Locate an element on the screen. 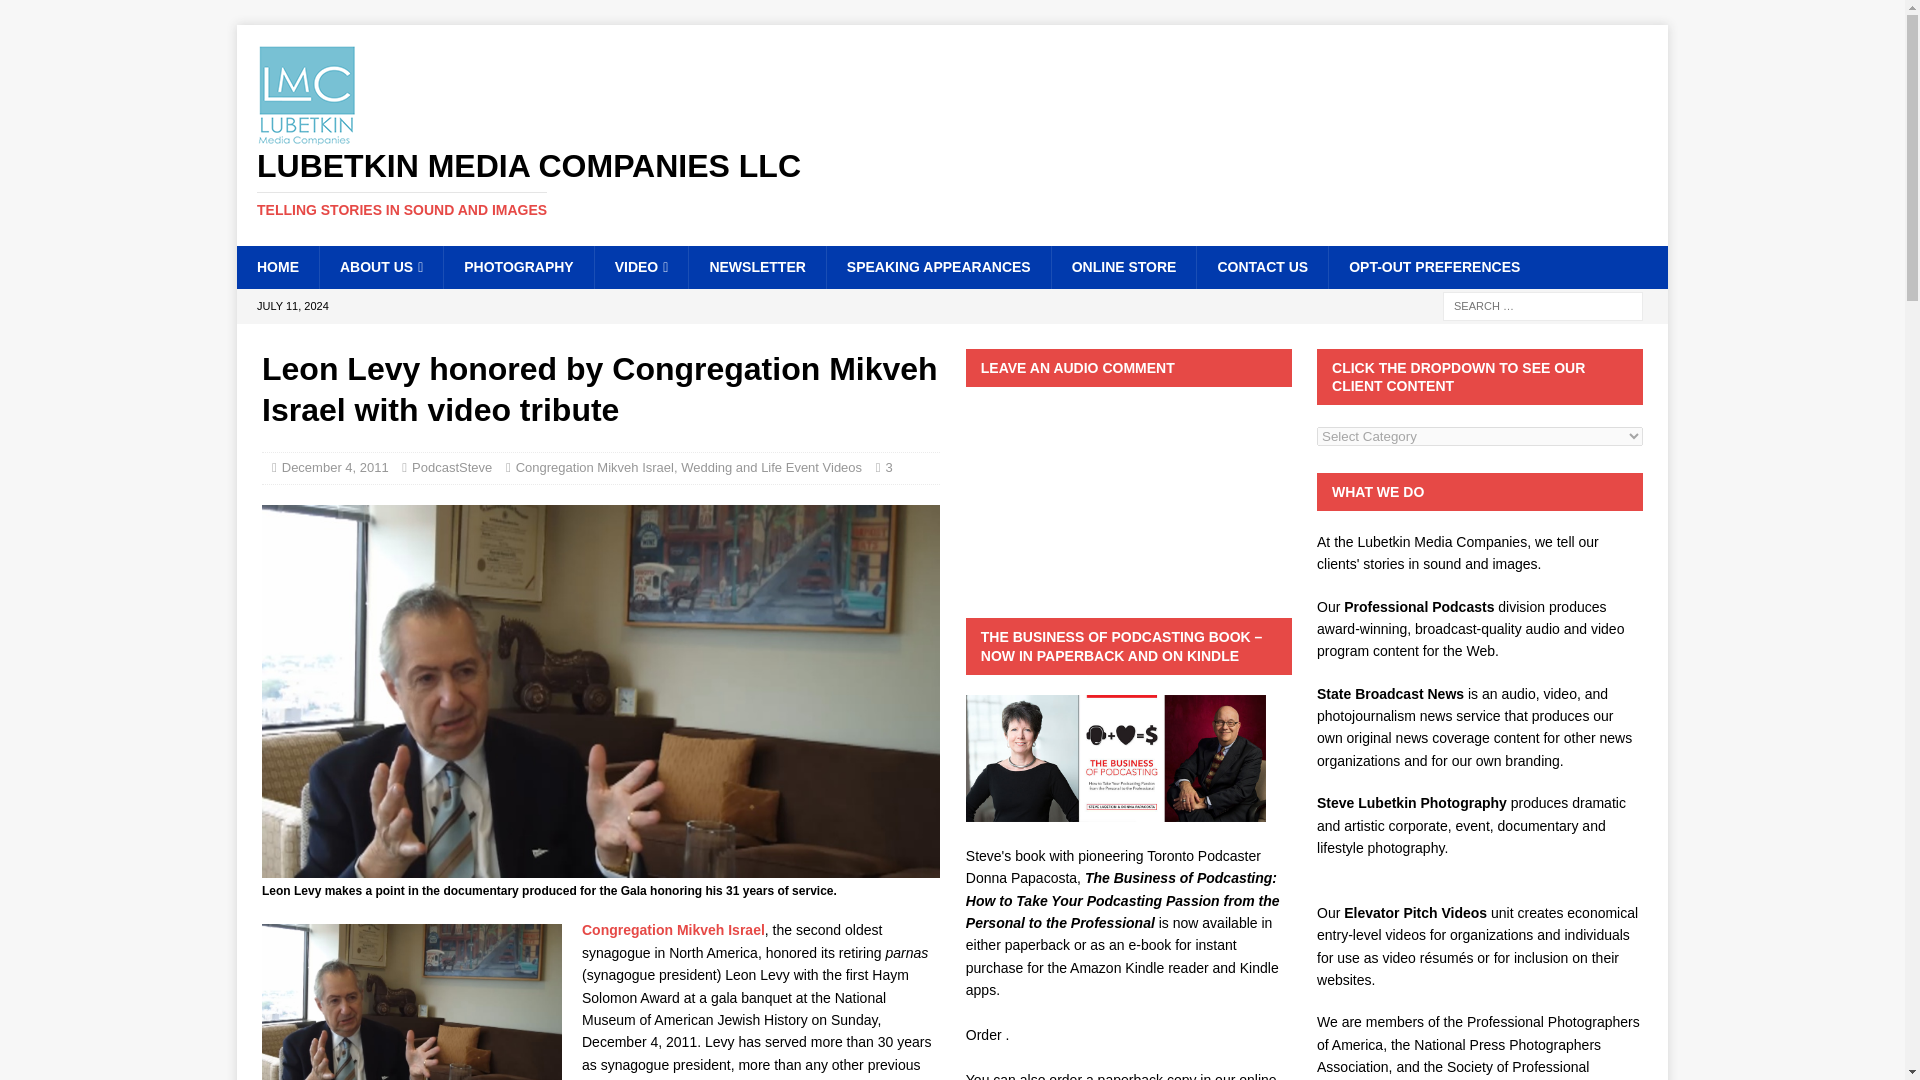 This screenshot has height=1080, width=1920. OPT-OUT PREFERENCES is located at coordinates (1434, 267).